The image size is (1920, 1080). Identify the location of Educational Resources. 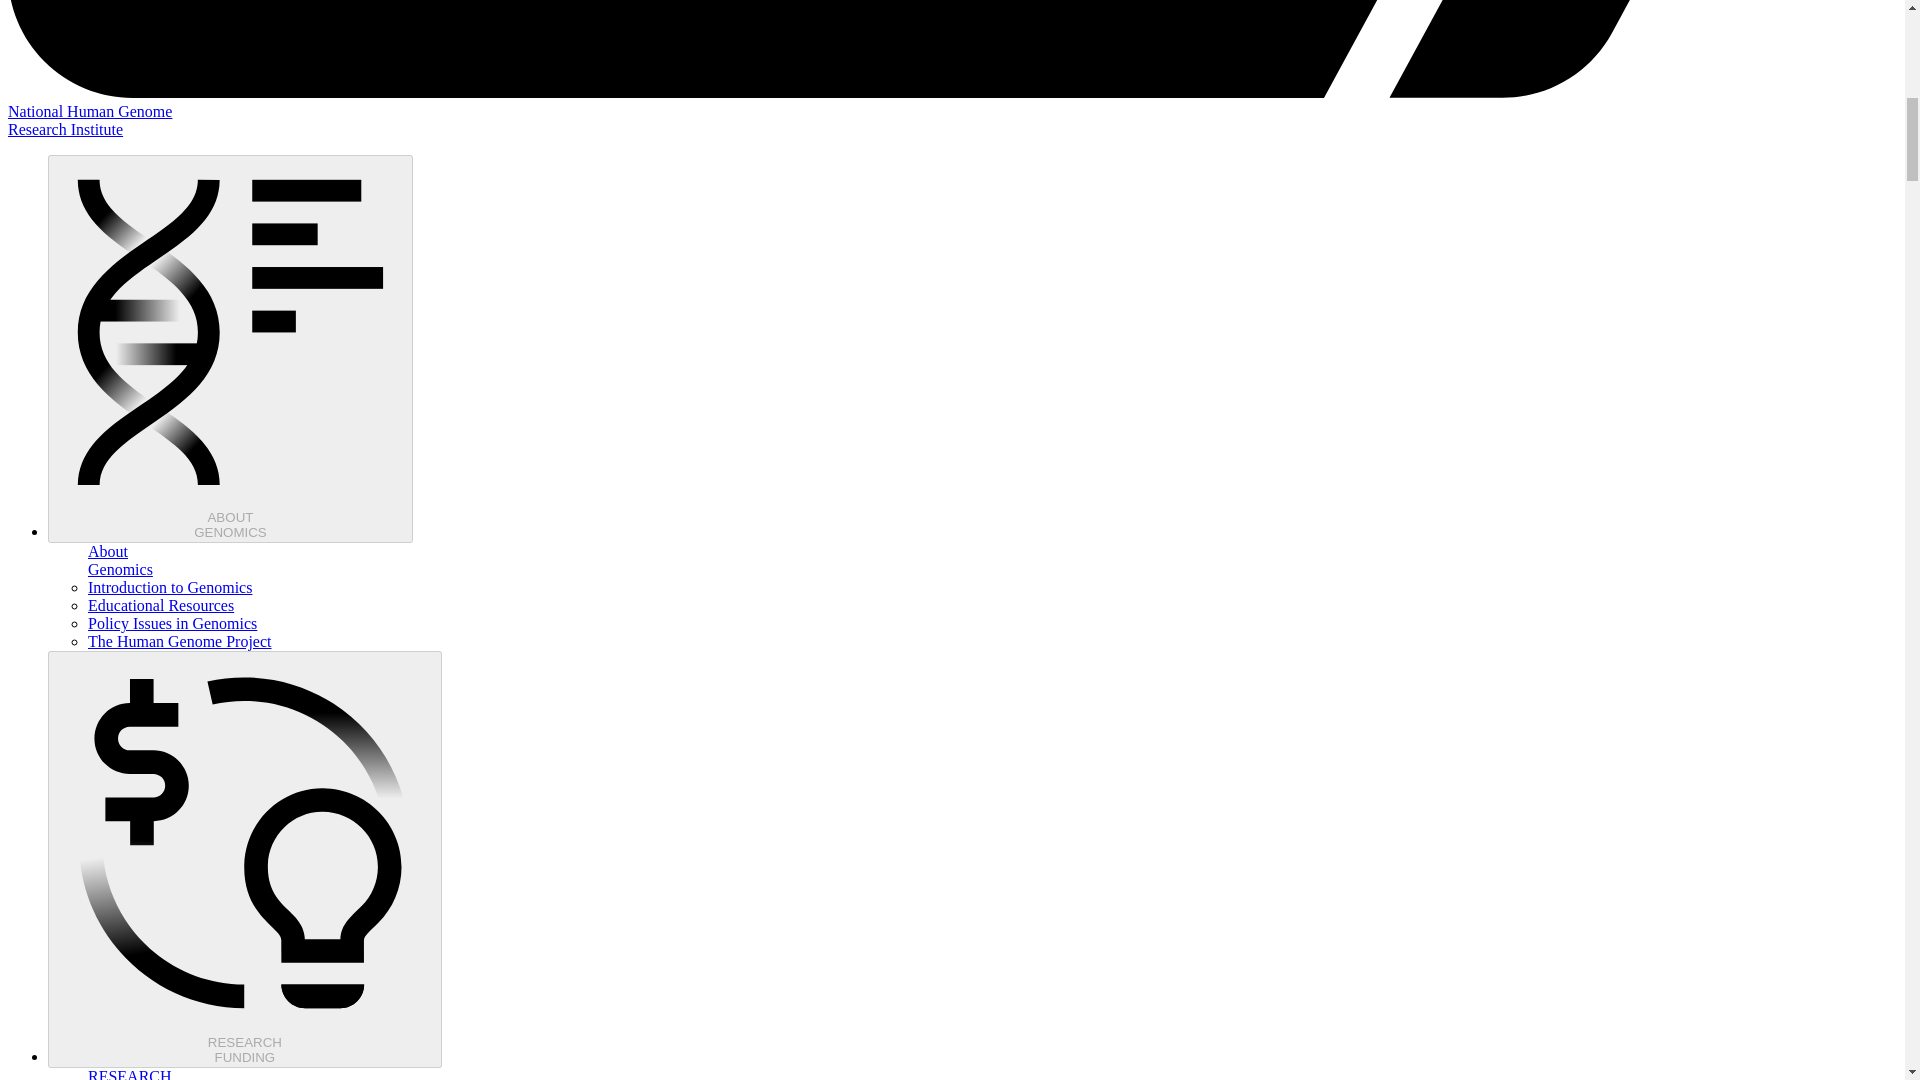
(161, 606).